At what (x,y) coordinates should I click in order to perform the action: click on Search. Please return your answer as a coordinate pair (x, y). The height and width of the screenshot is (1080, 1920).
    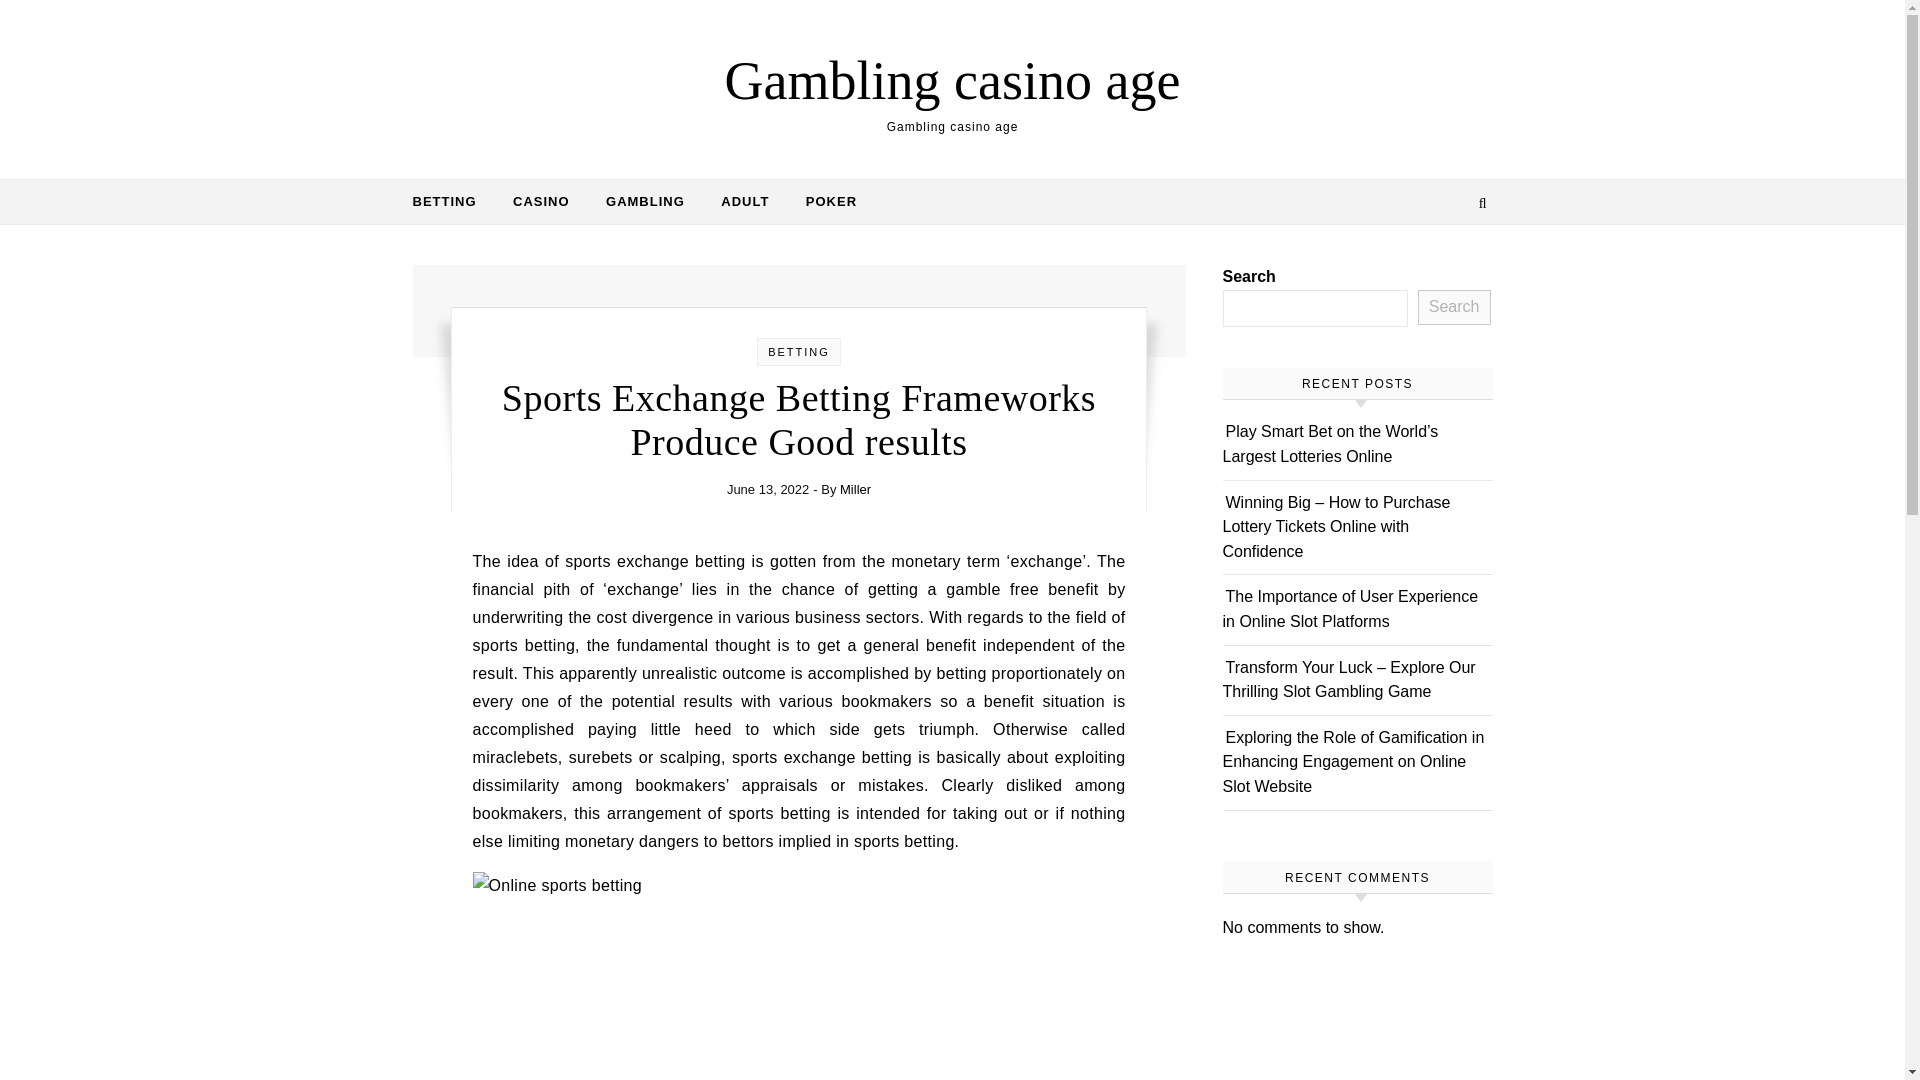
    Looking at the image, I should click on (1454, 308).